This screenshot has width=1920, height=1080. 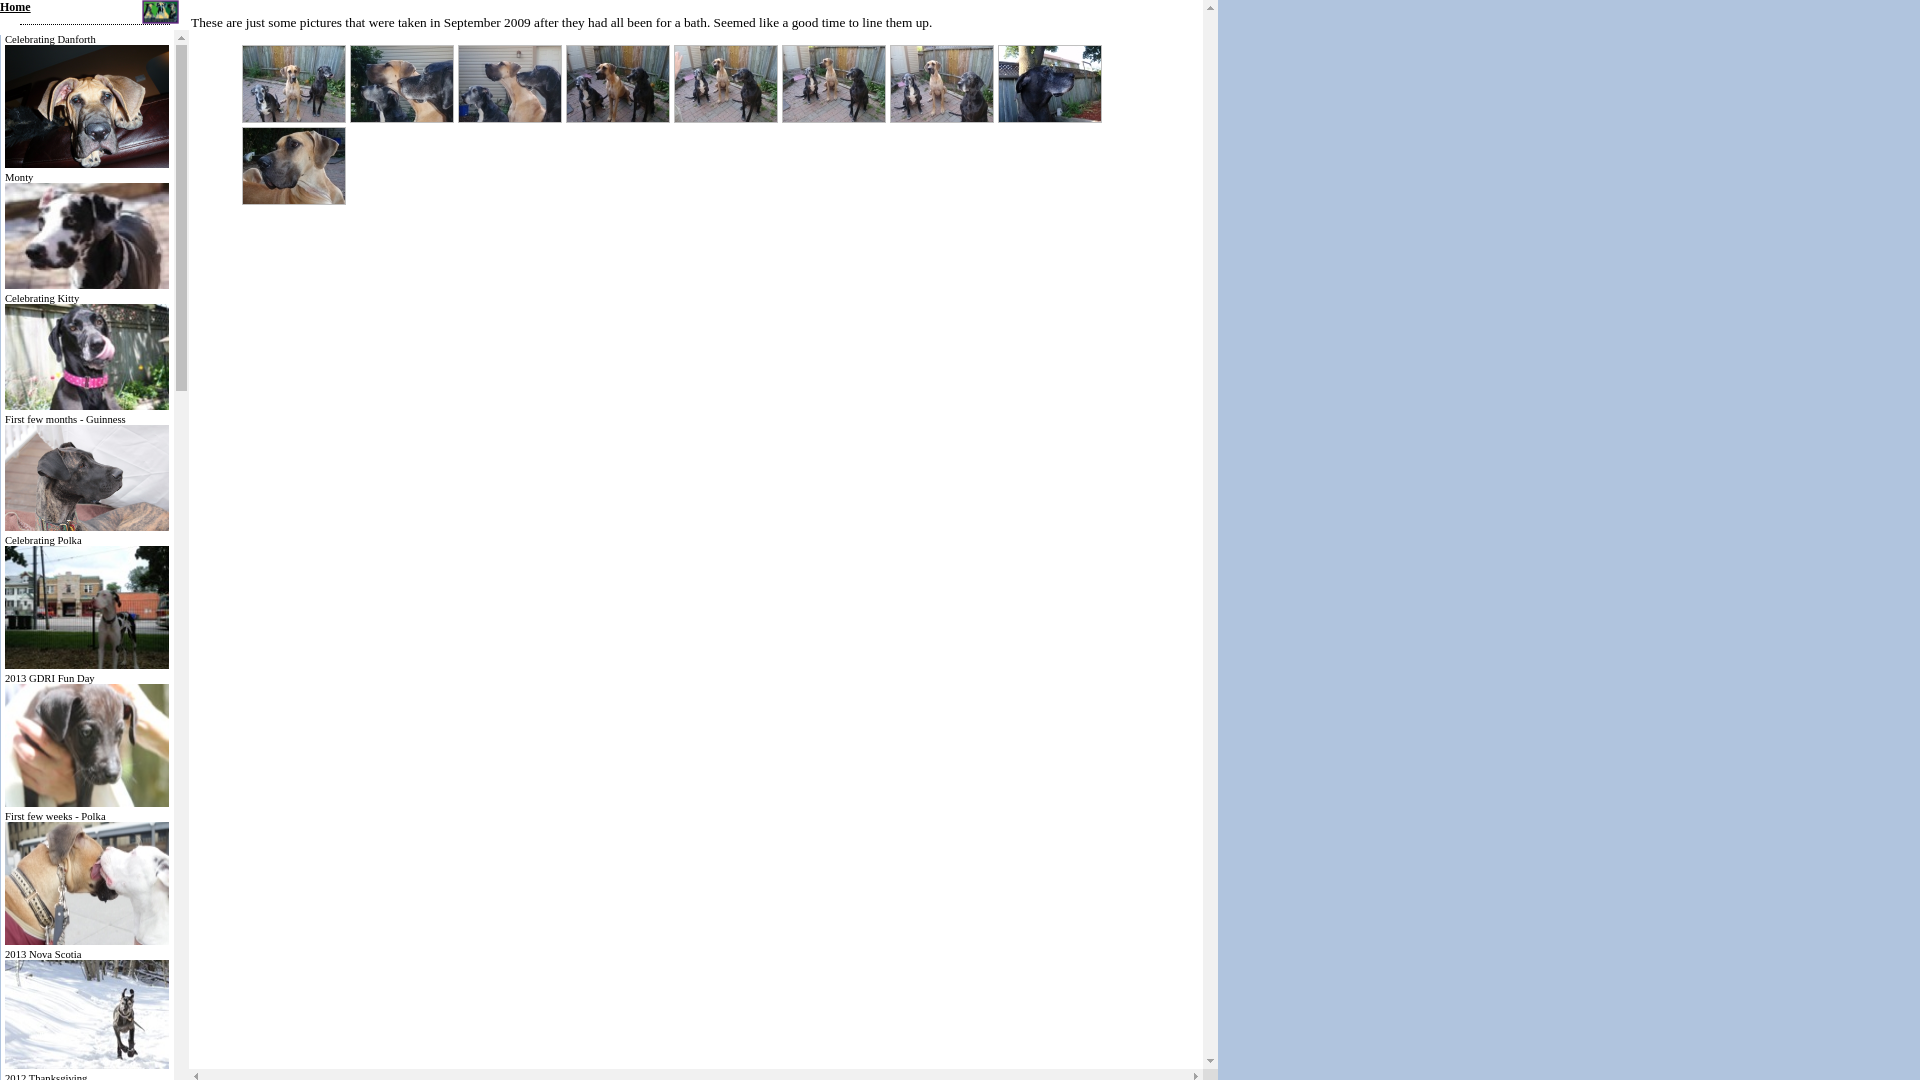 I want to click on Guinness is introduced to our world, so click(x=87, y=528).